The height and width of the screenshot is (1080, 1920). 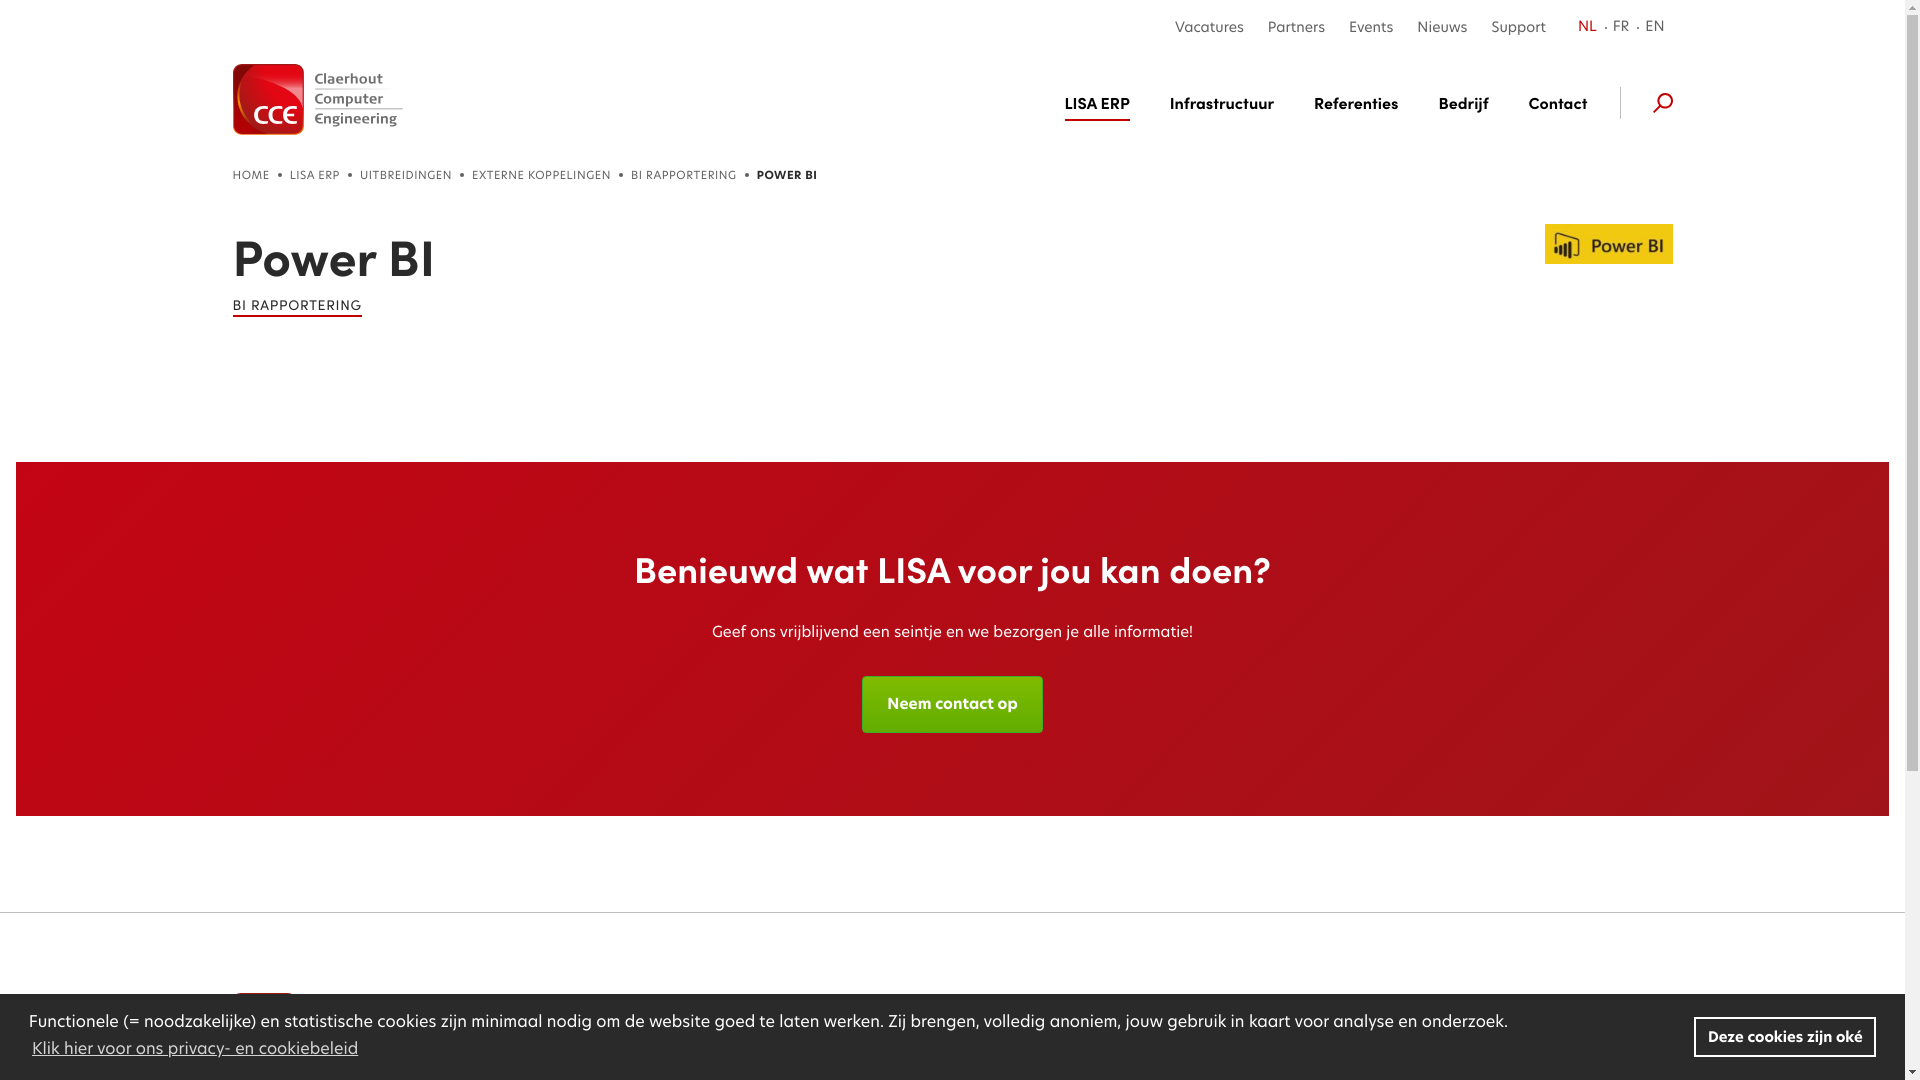 I want to click on Referenties, so click(x=1356, y=103).